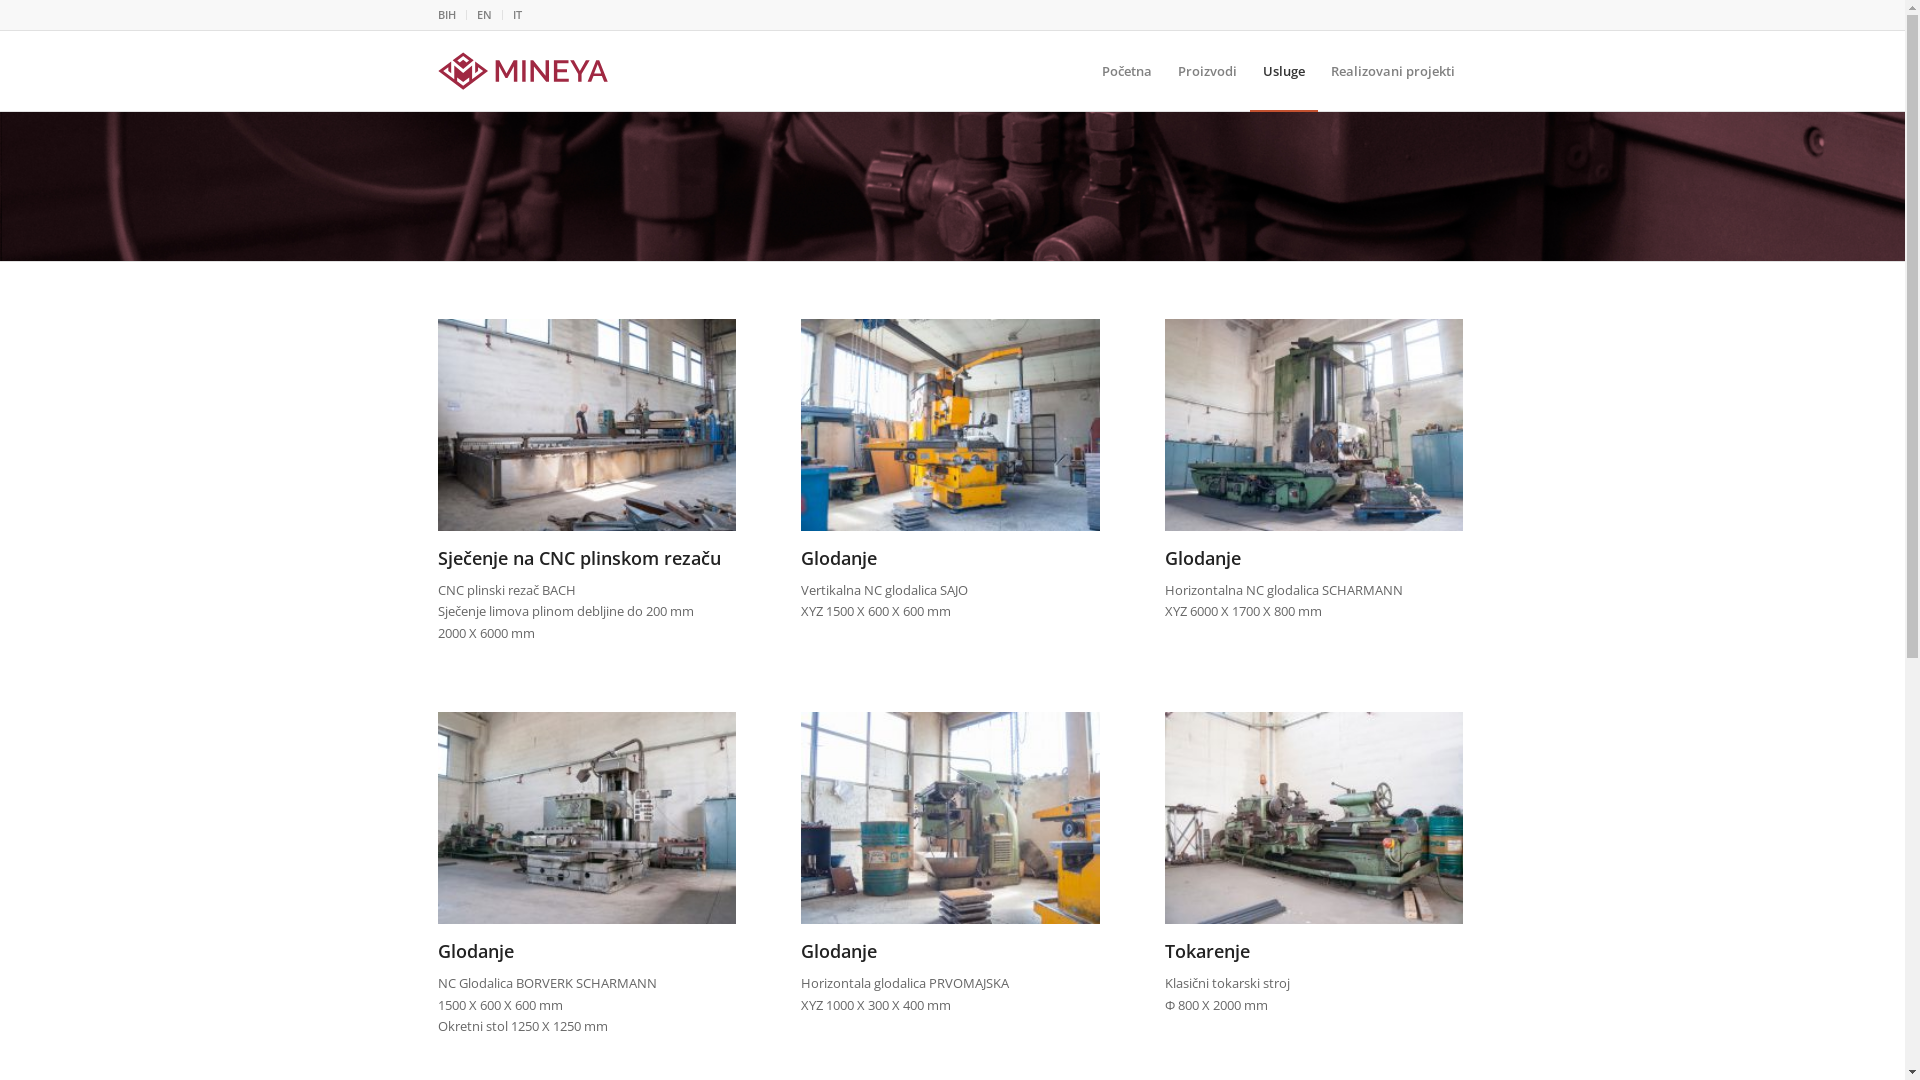 This screenshot has height=1080, width=1920. I want to click on IT, so click(516, 14).